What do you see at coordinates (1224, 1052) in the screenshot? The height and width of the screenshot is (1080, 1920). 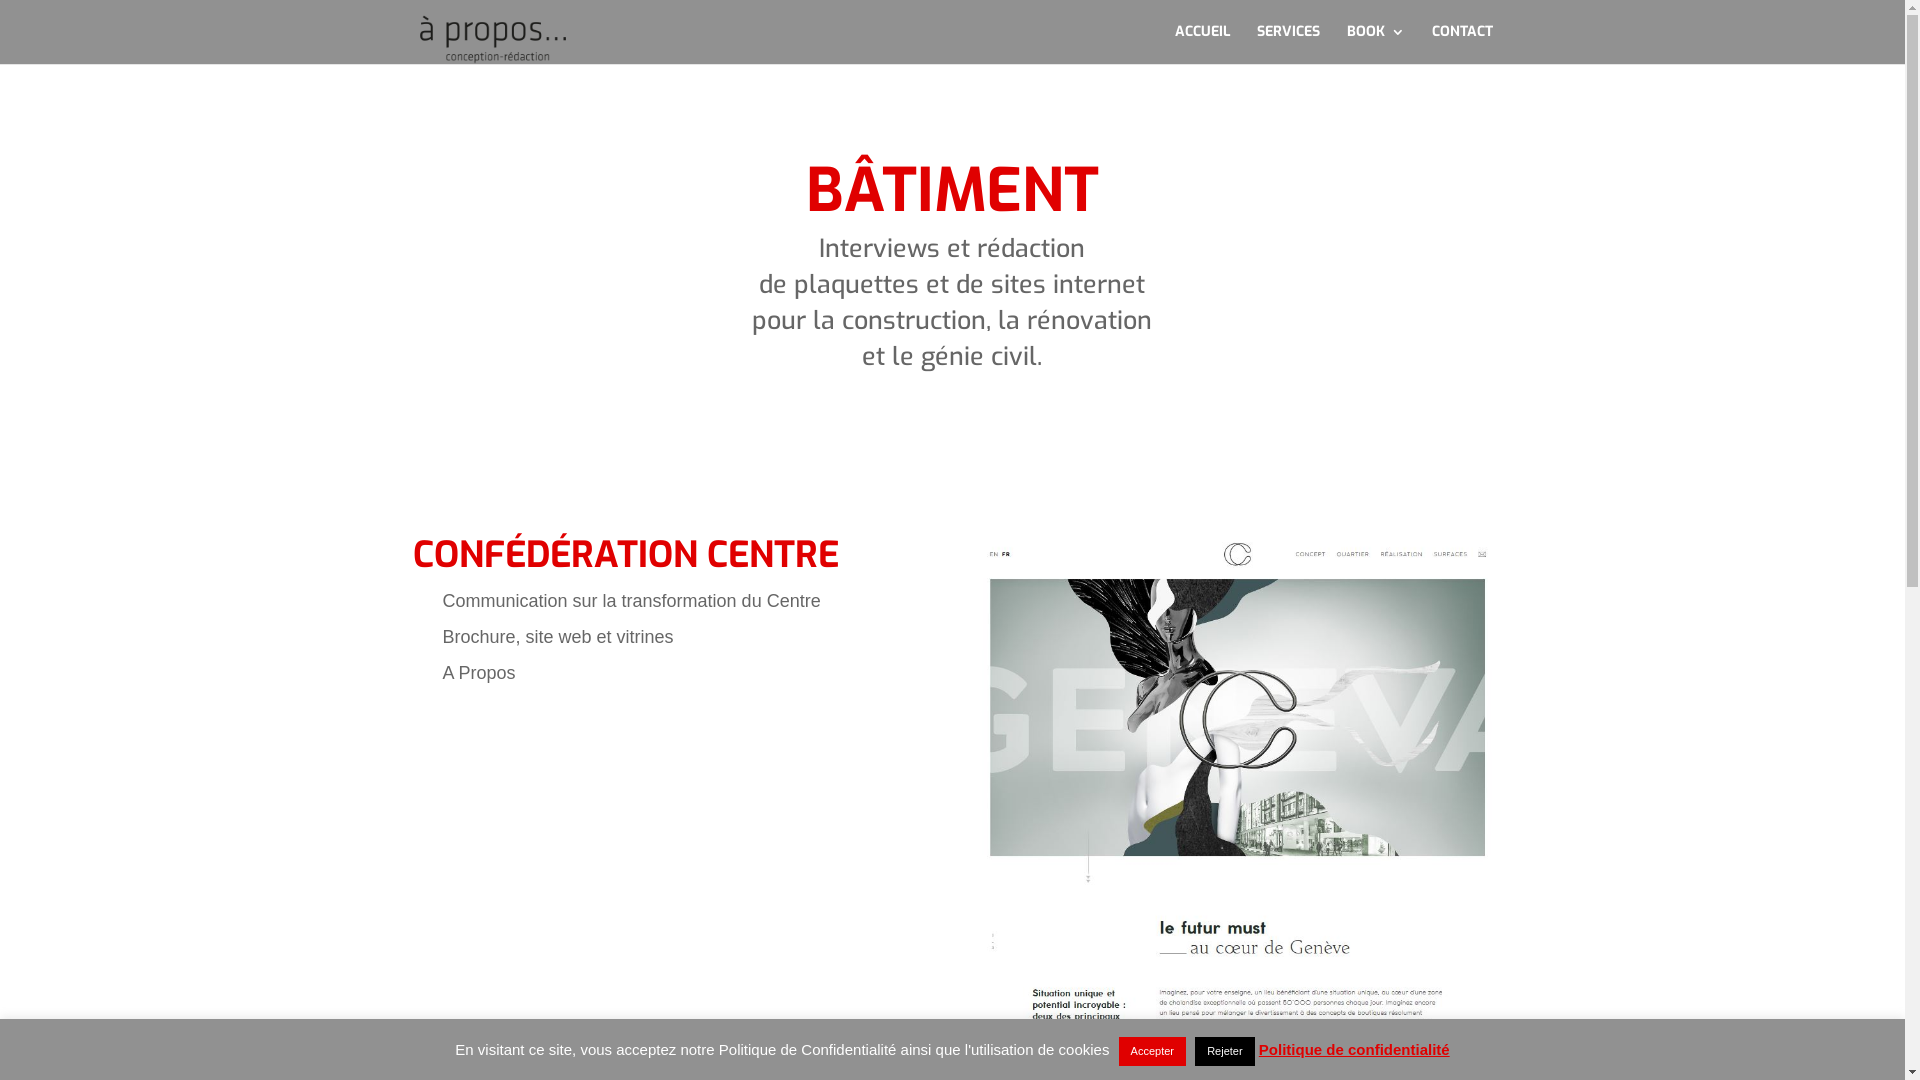 I see `Rejeter` at bounding box center [1224, 1052].